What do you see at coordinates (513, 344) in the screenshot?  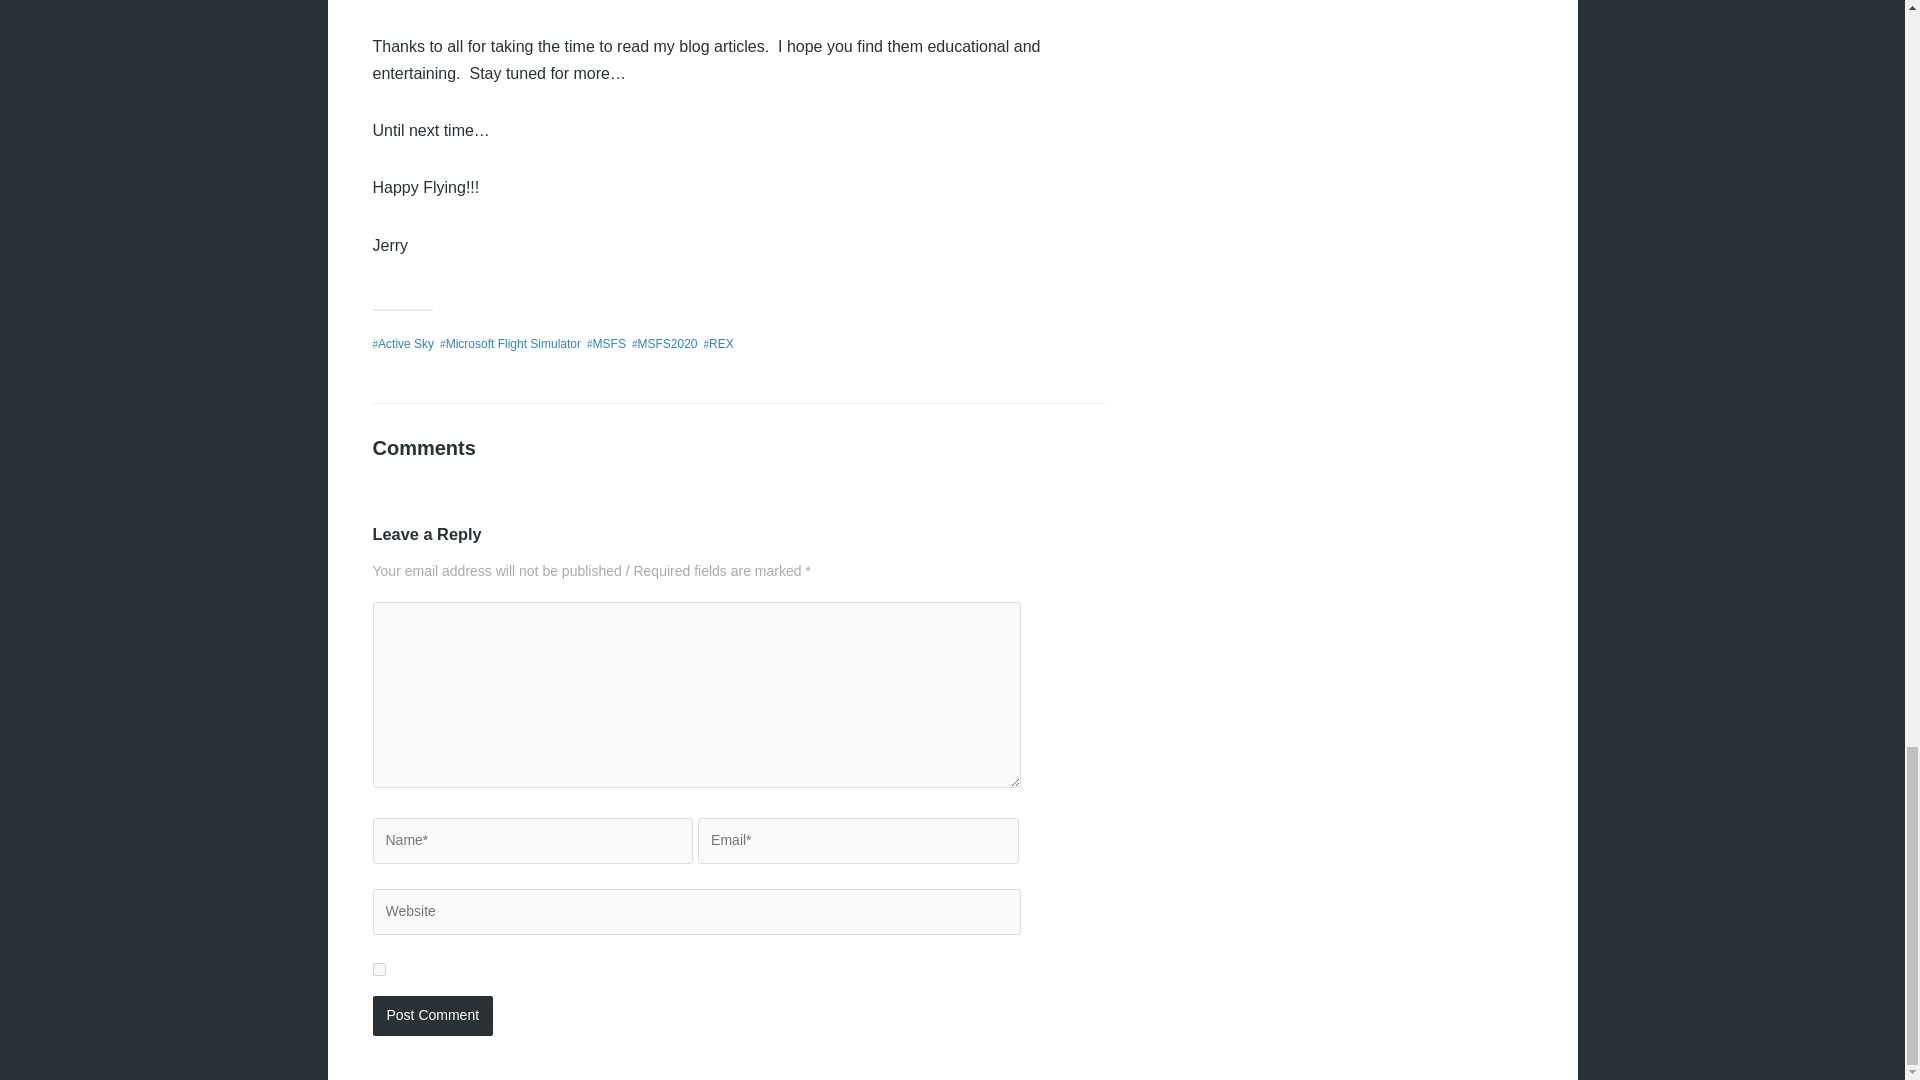 I see `Microsoft Flight Simulator` at bounding box center [513, 344].